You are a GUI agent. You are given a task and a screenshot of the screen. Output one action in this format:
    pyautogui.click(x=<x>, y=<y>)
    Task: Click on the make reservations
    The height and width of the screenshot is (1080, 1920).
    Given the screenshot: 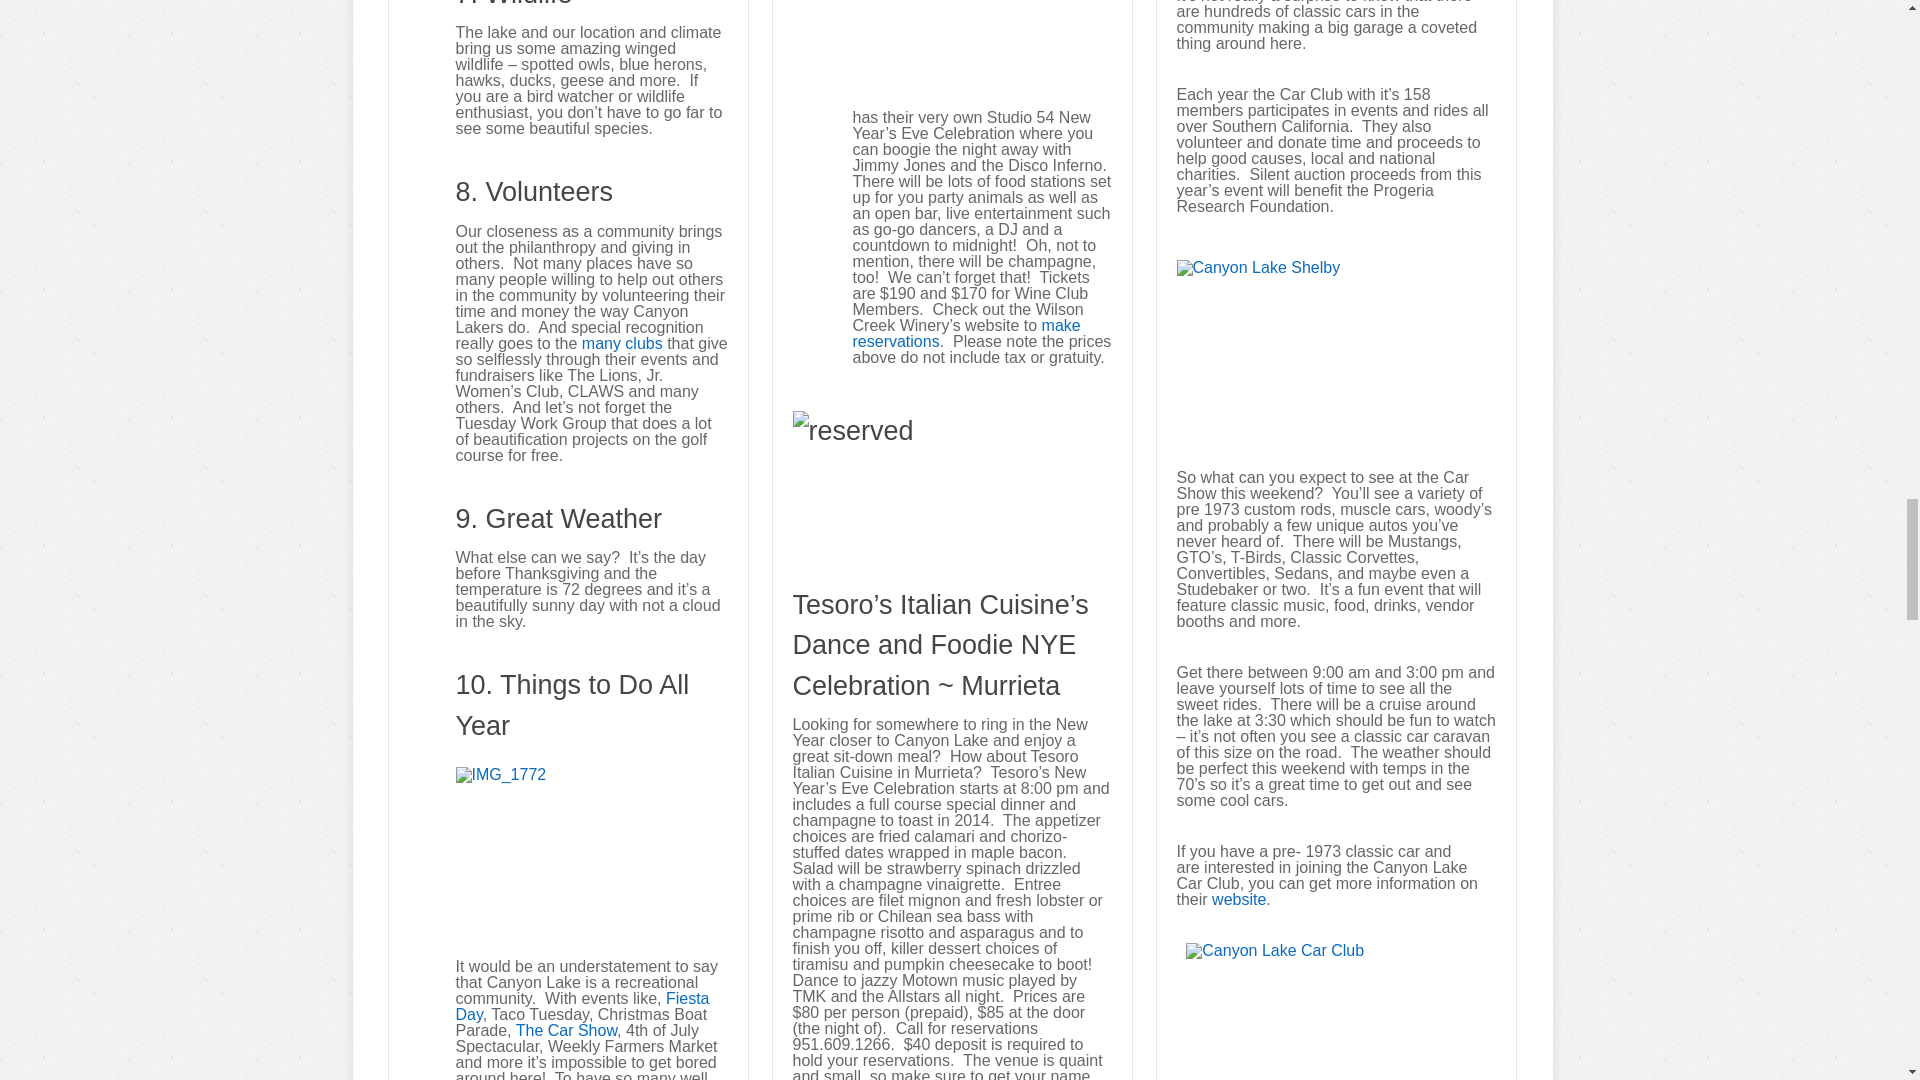 What is the action you would take?
    pyautogui.click(x=966, y=332)
    